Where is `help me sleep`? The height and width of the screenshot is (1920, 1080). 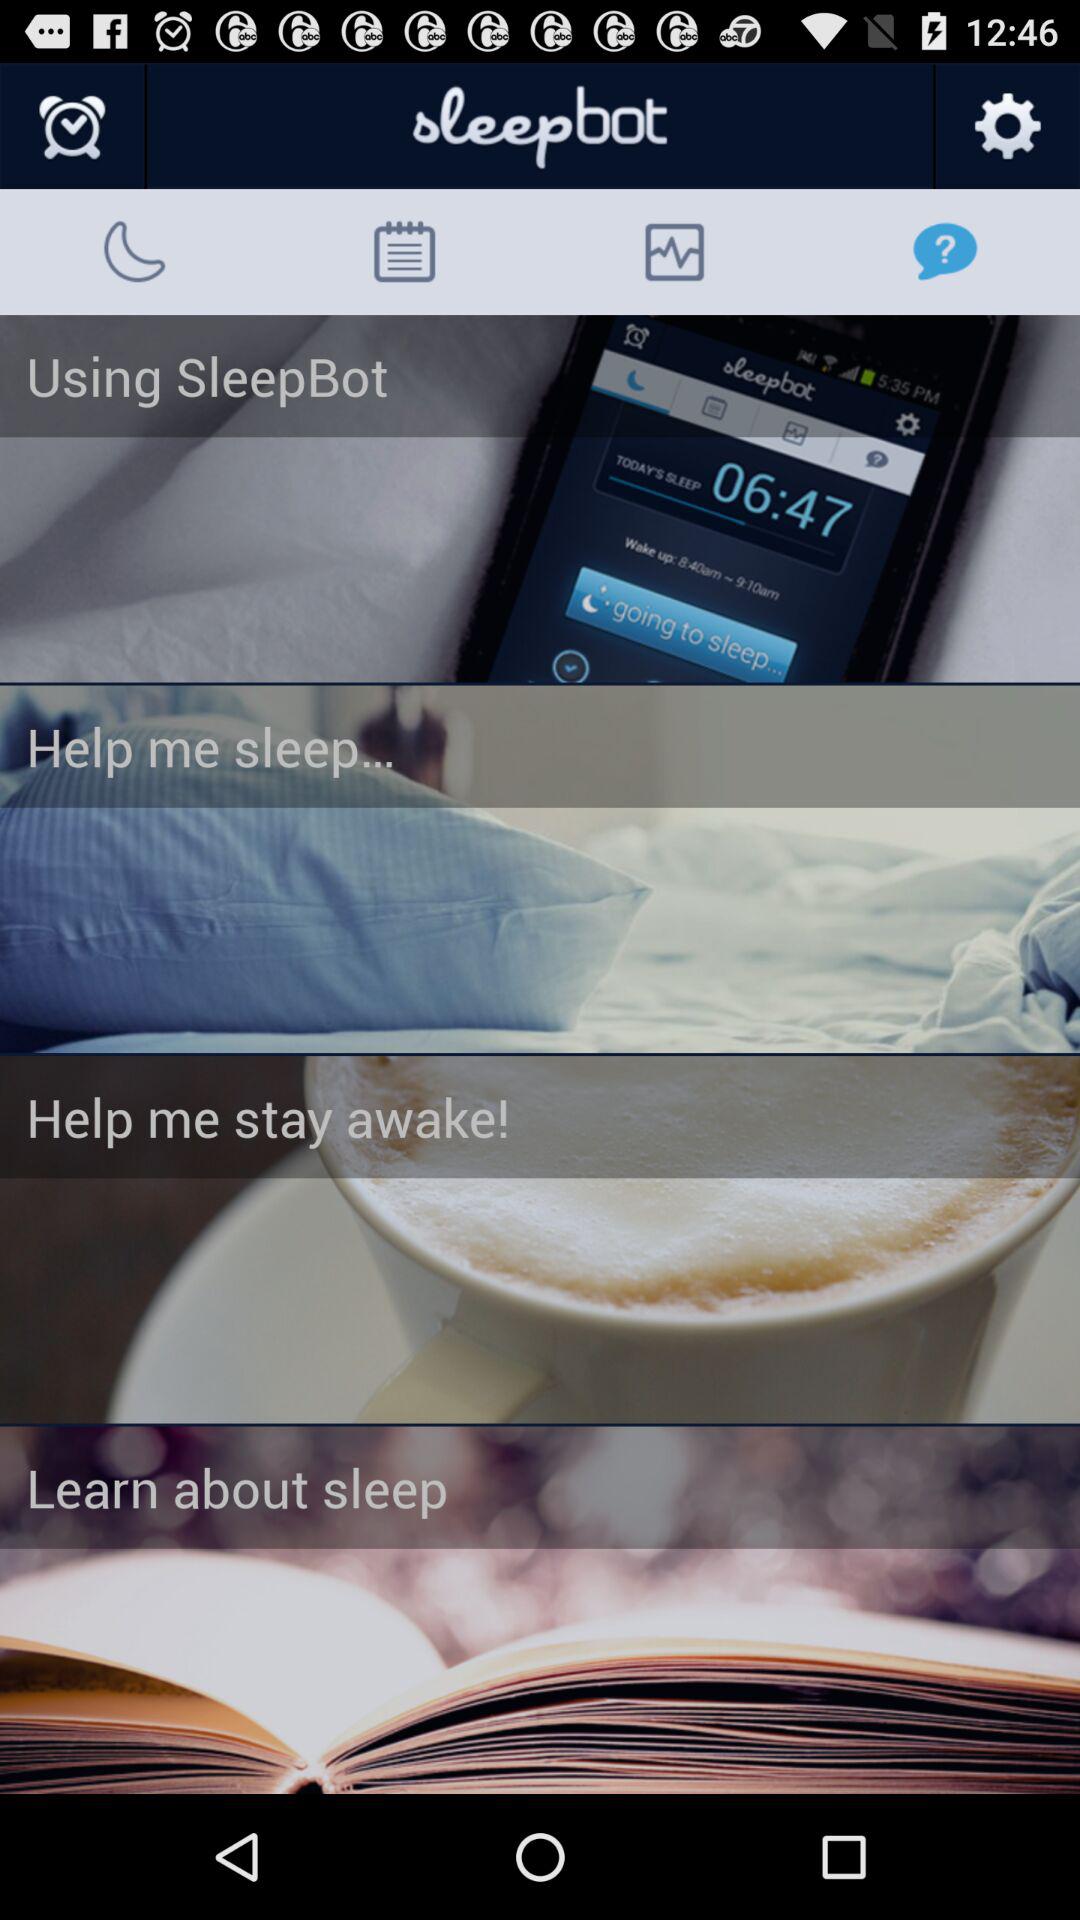
help me sleep is located at coordinates (540, 869).